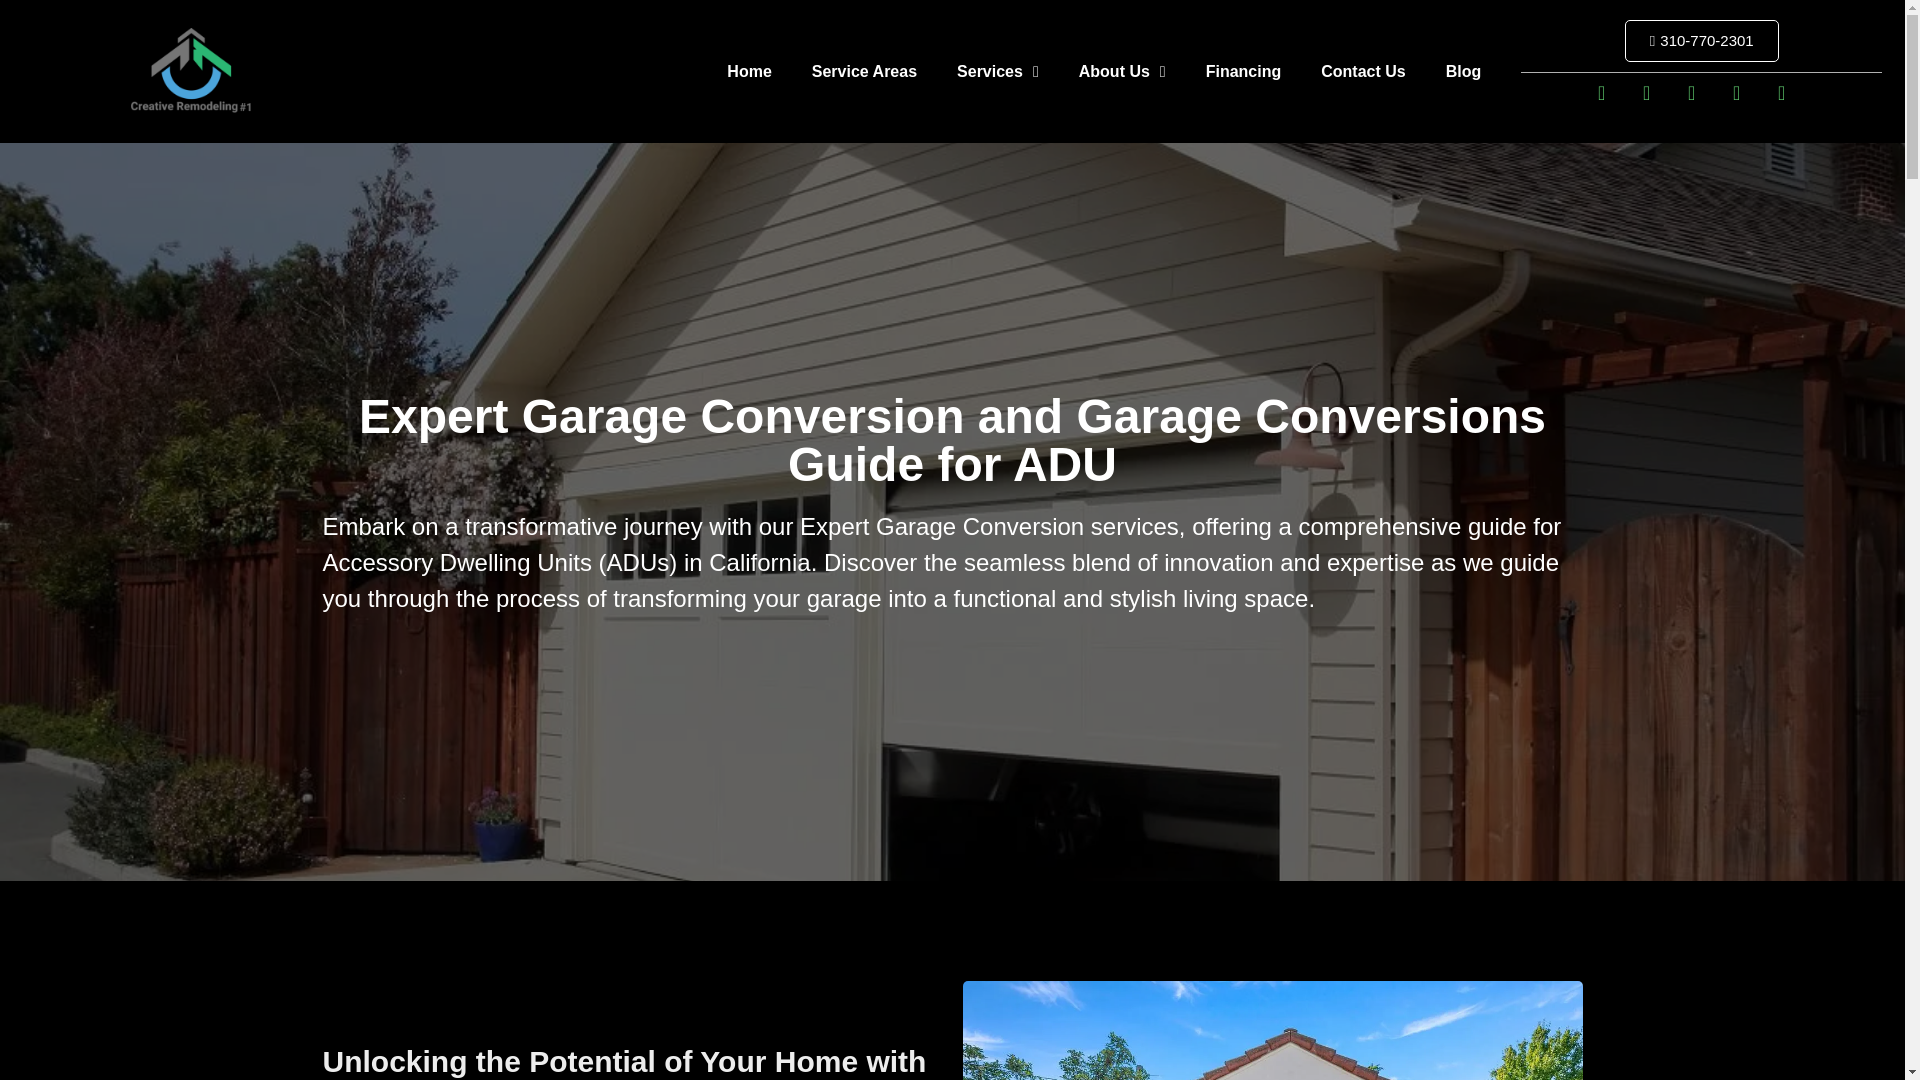 This screenshot has height=1080, width=1920. What do you see at coordinates (998, 70) in the screenshot?
I see `Services` at bounding box center [998, 70].